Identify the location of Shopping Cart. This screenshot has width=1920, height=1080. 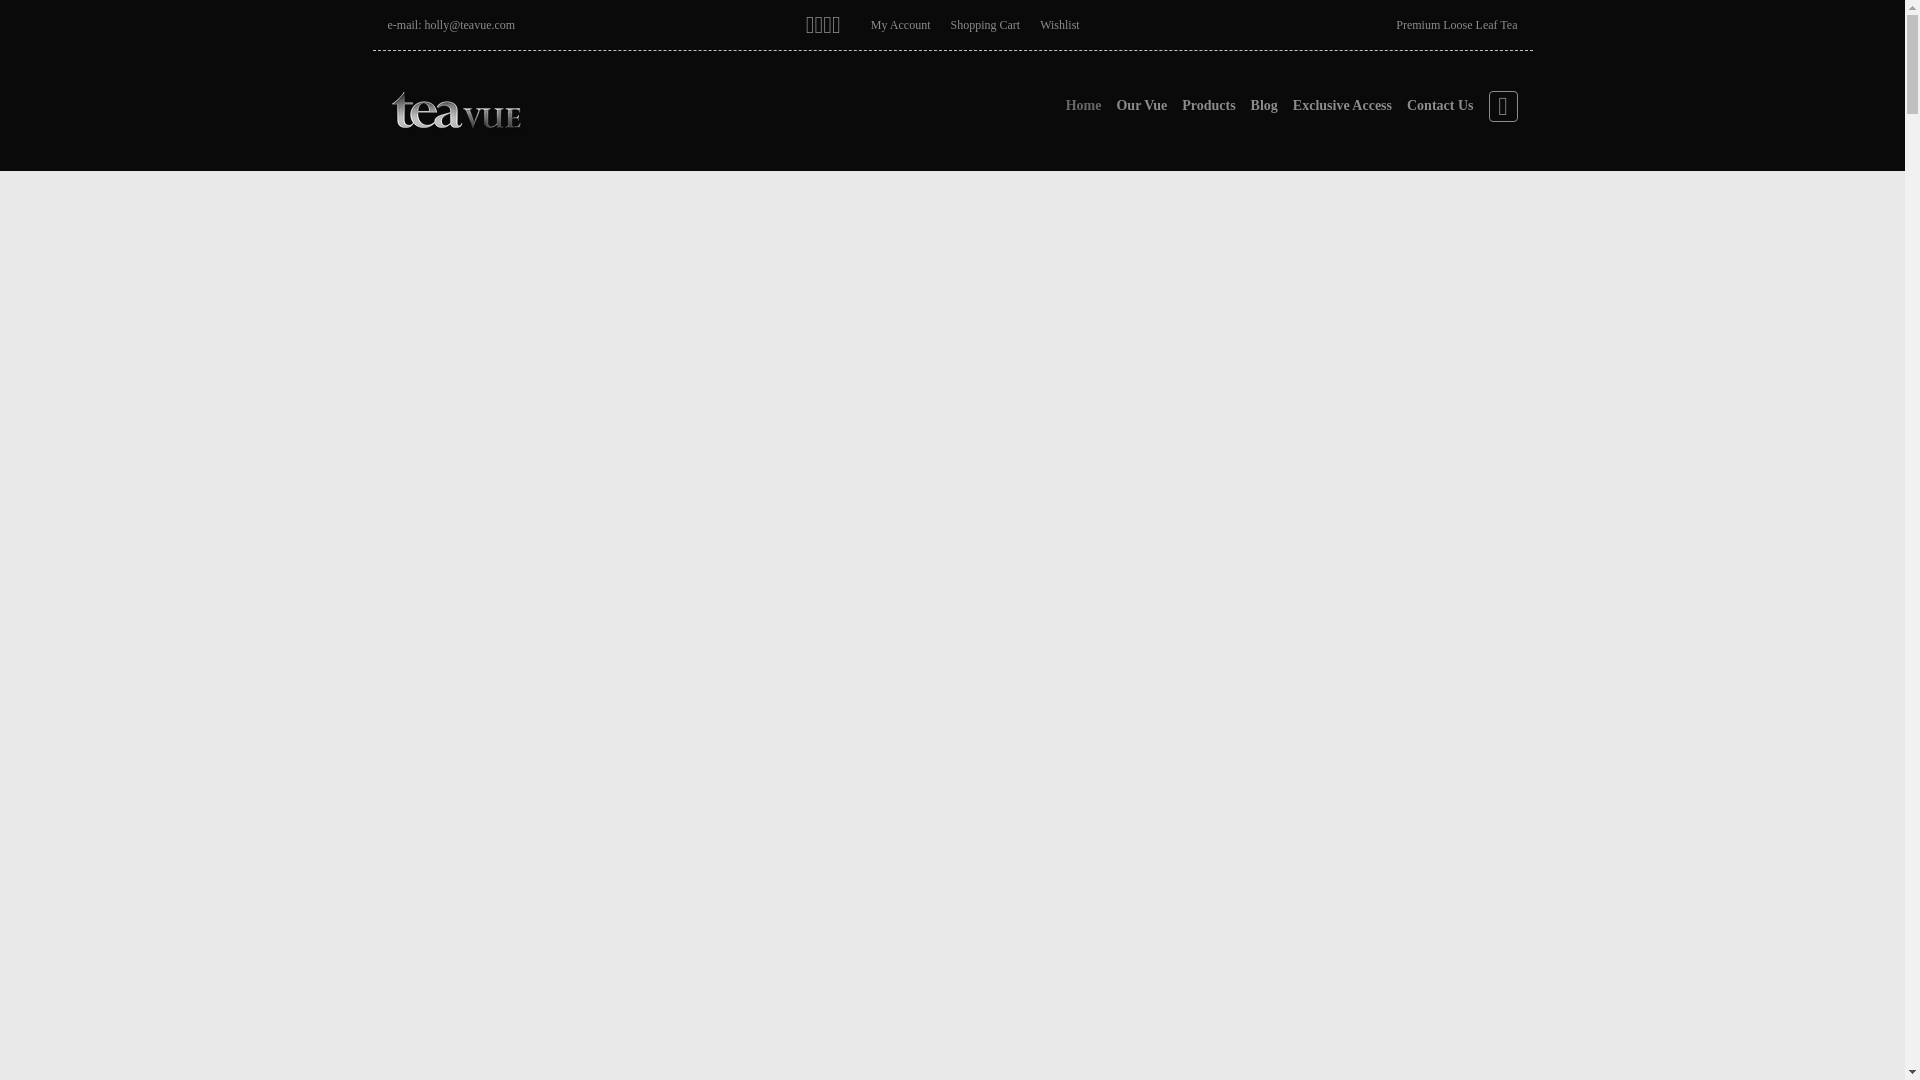
(984, 25).